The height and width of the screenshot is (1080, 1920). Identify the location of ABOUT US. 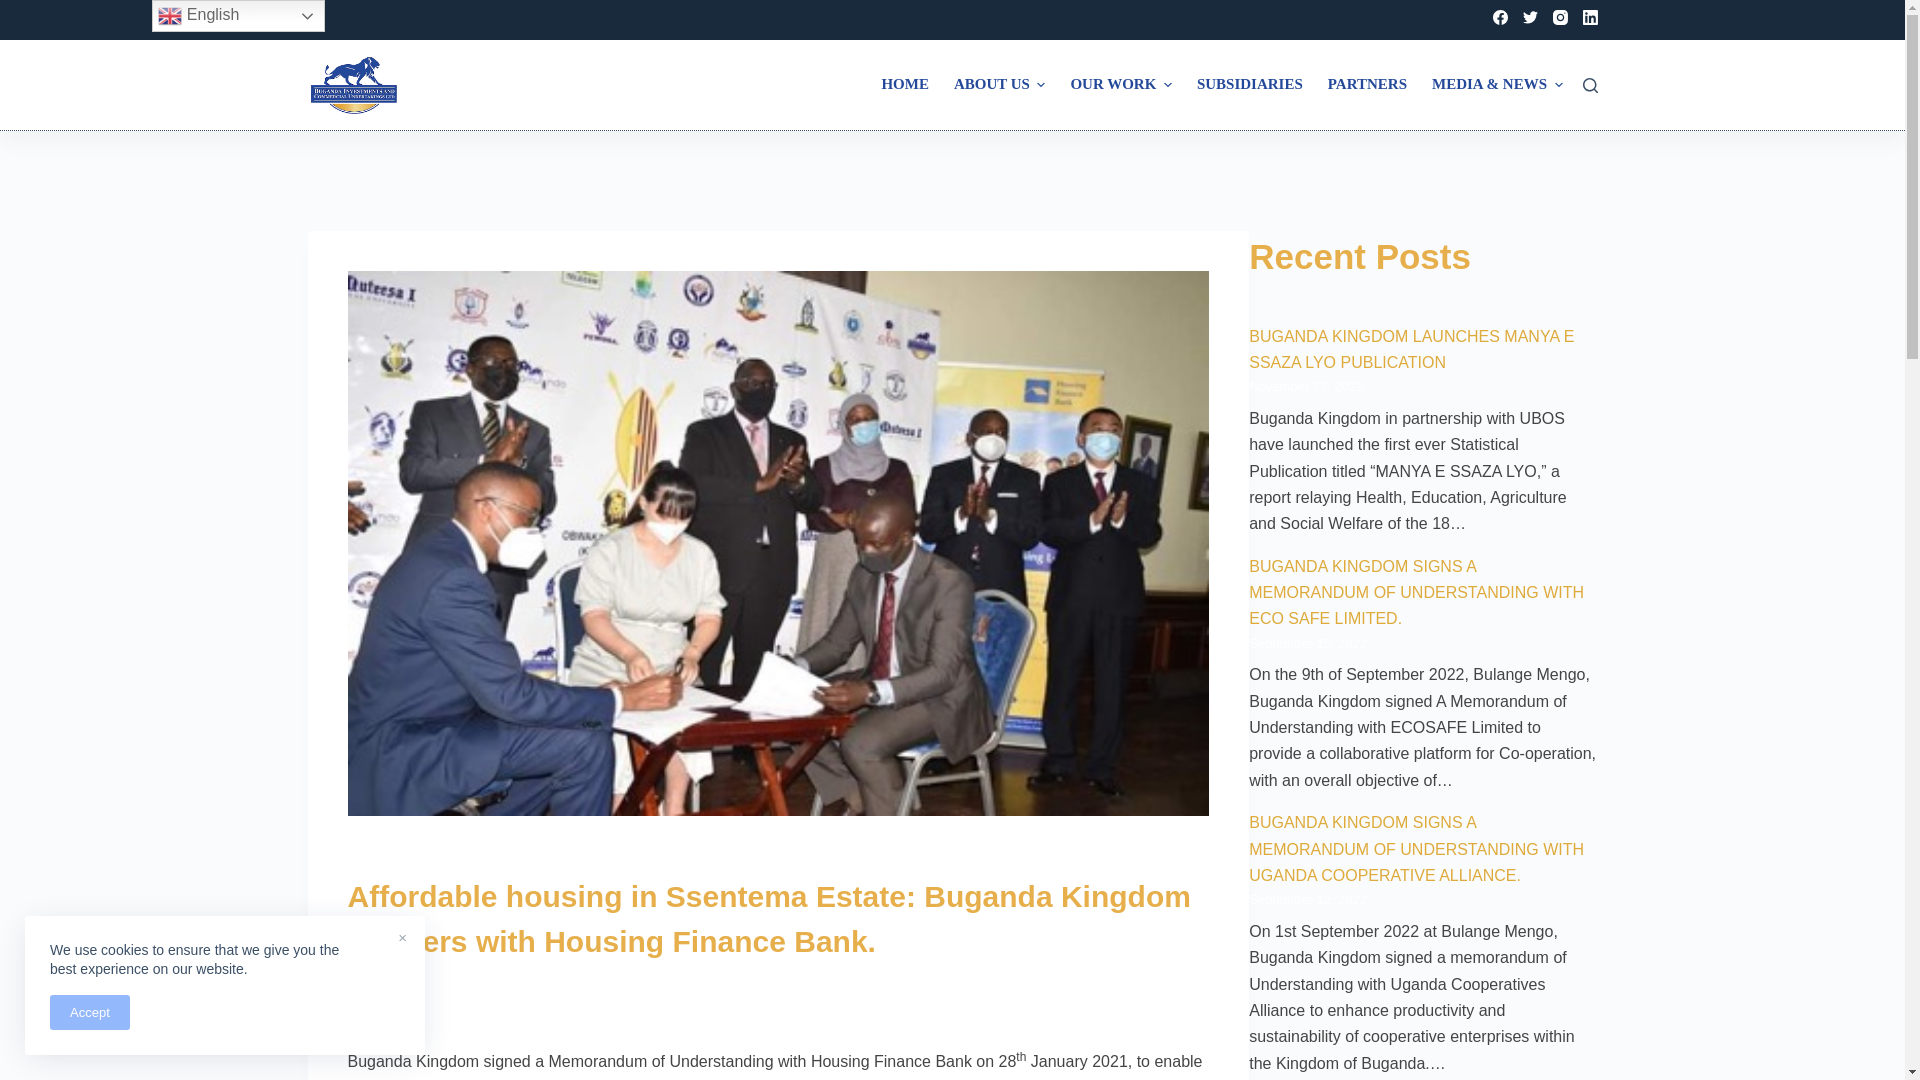
(998, 84).